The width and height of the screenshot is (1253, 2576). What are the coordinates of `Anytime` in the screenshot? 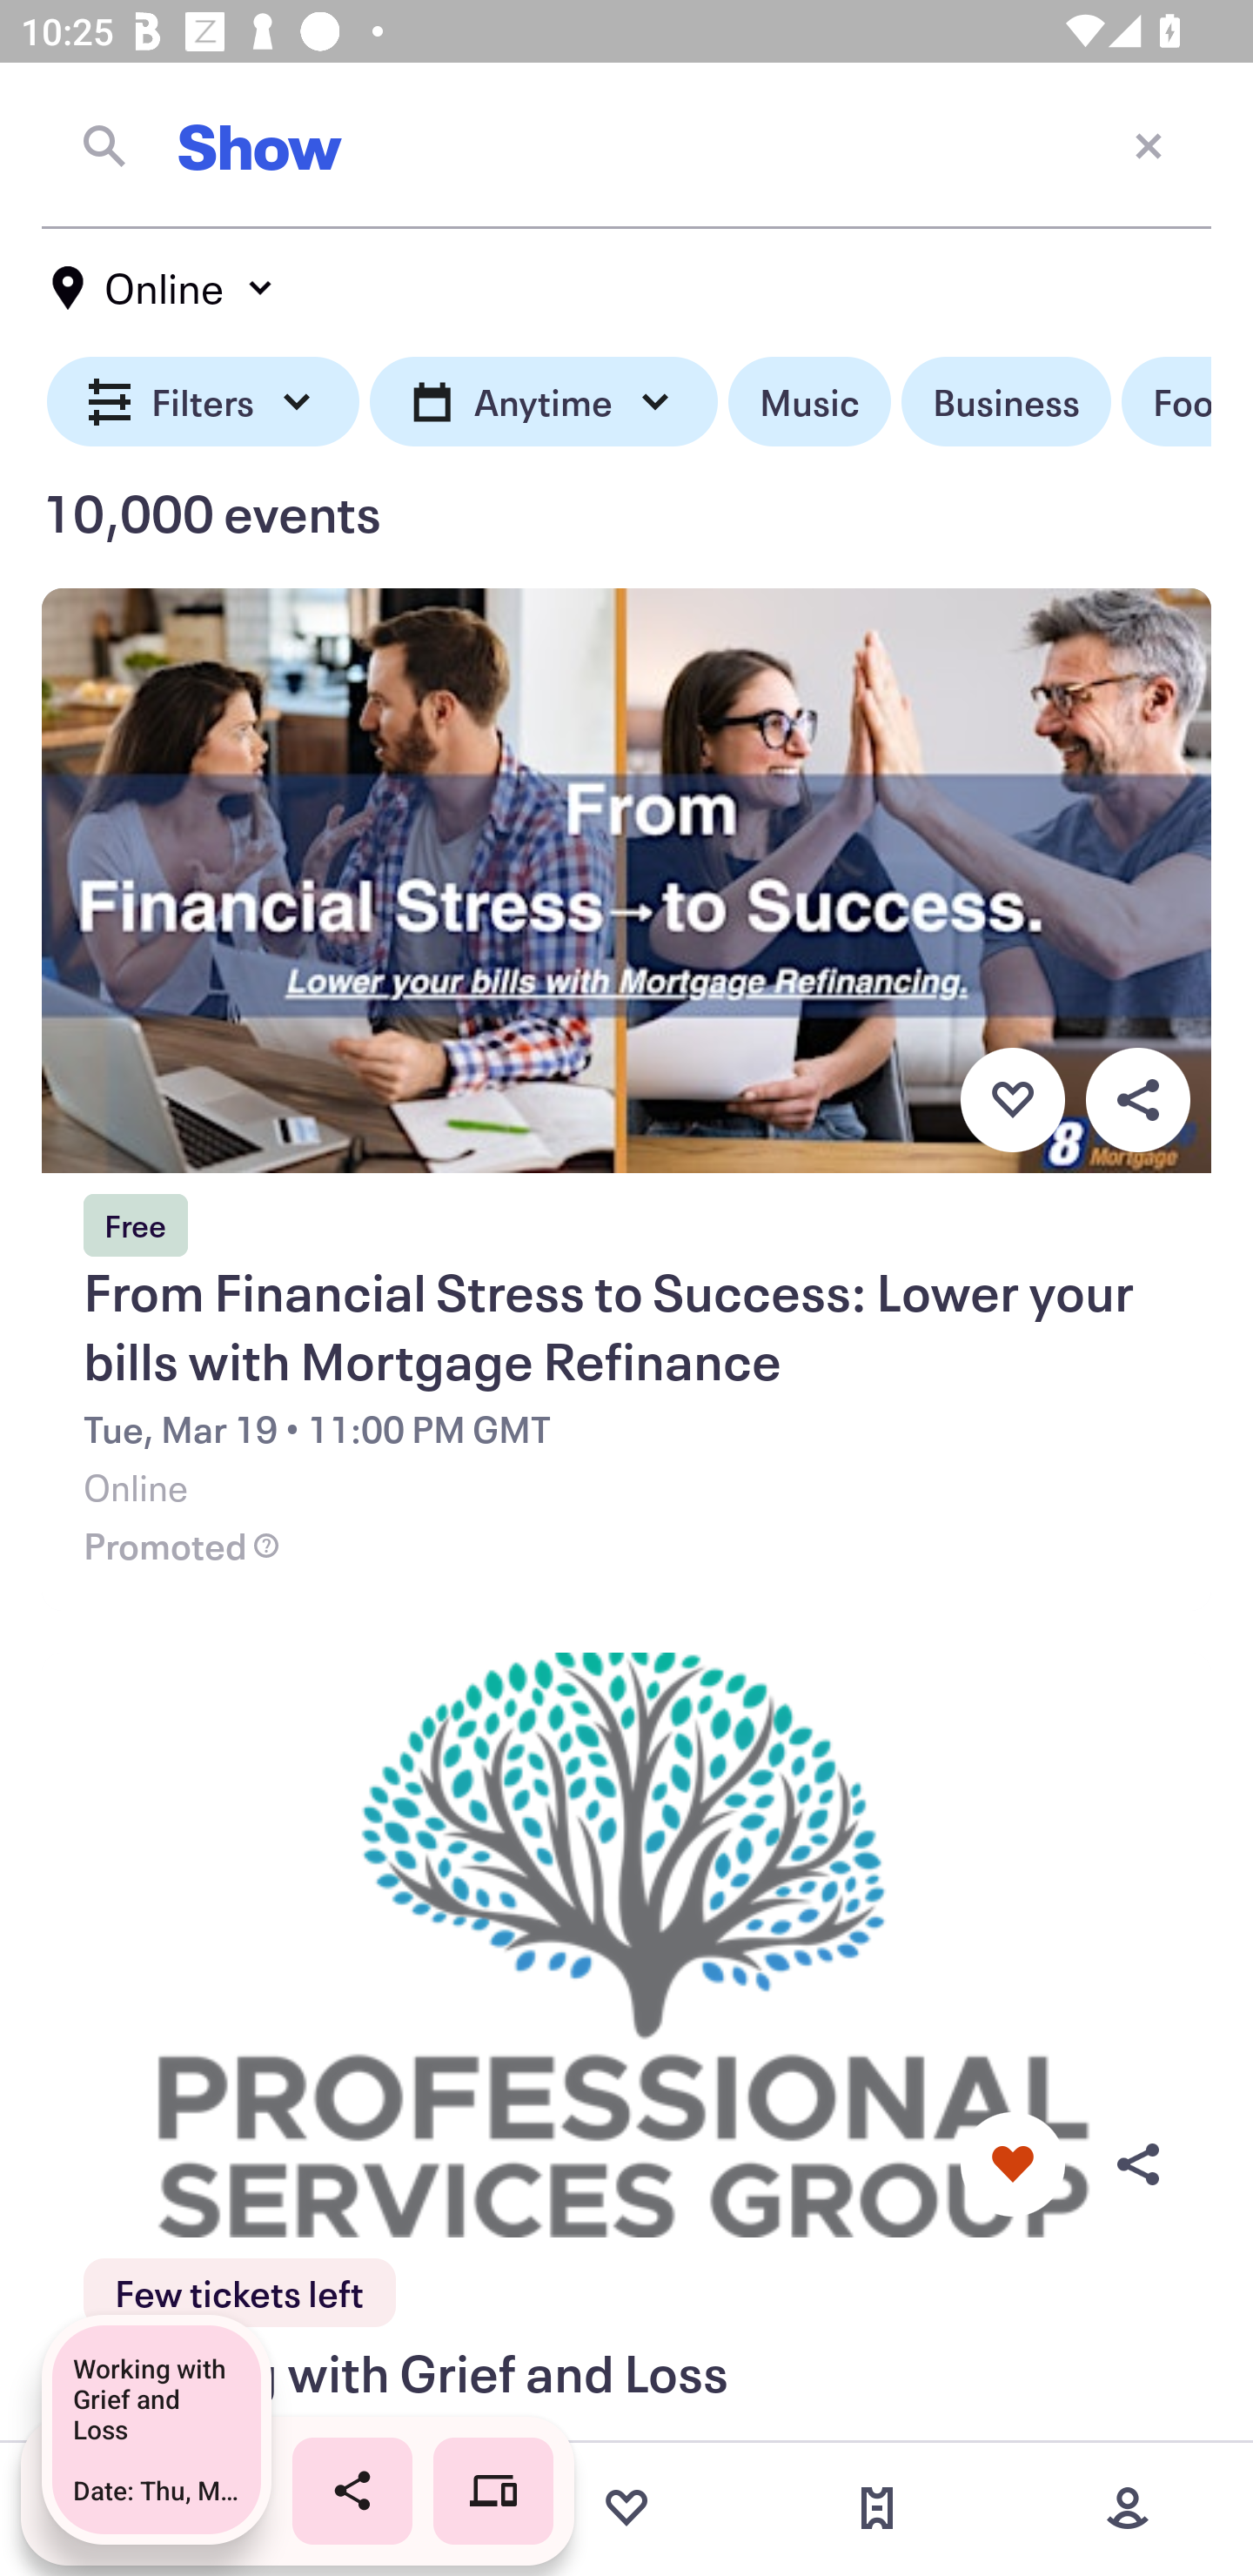 It's located at (543, 402).